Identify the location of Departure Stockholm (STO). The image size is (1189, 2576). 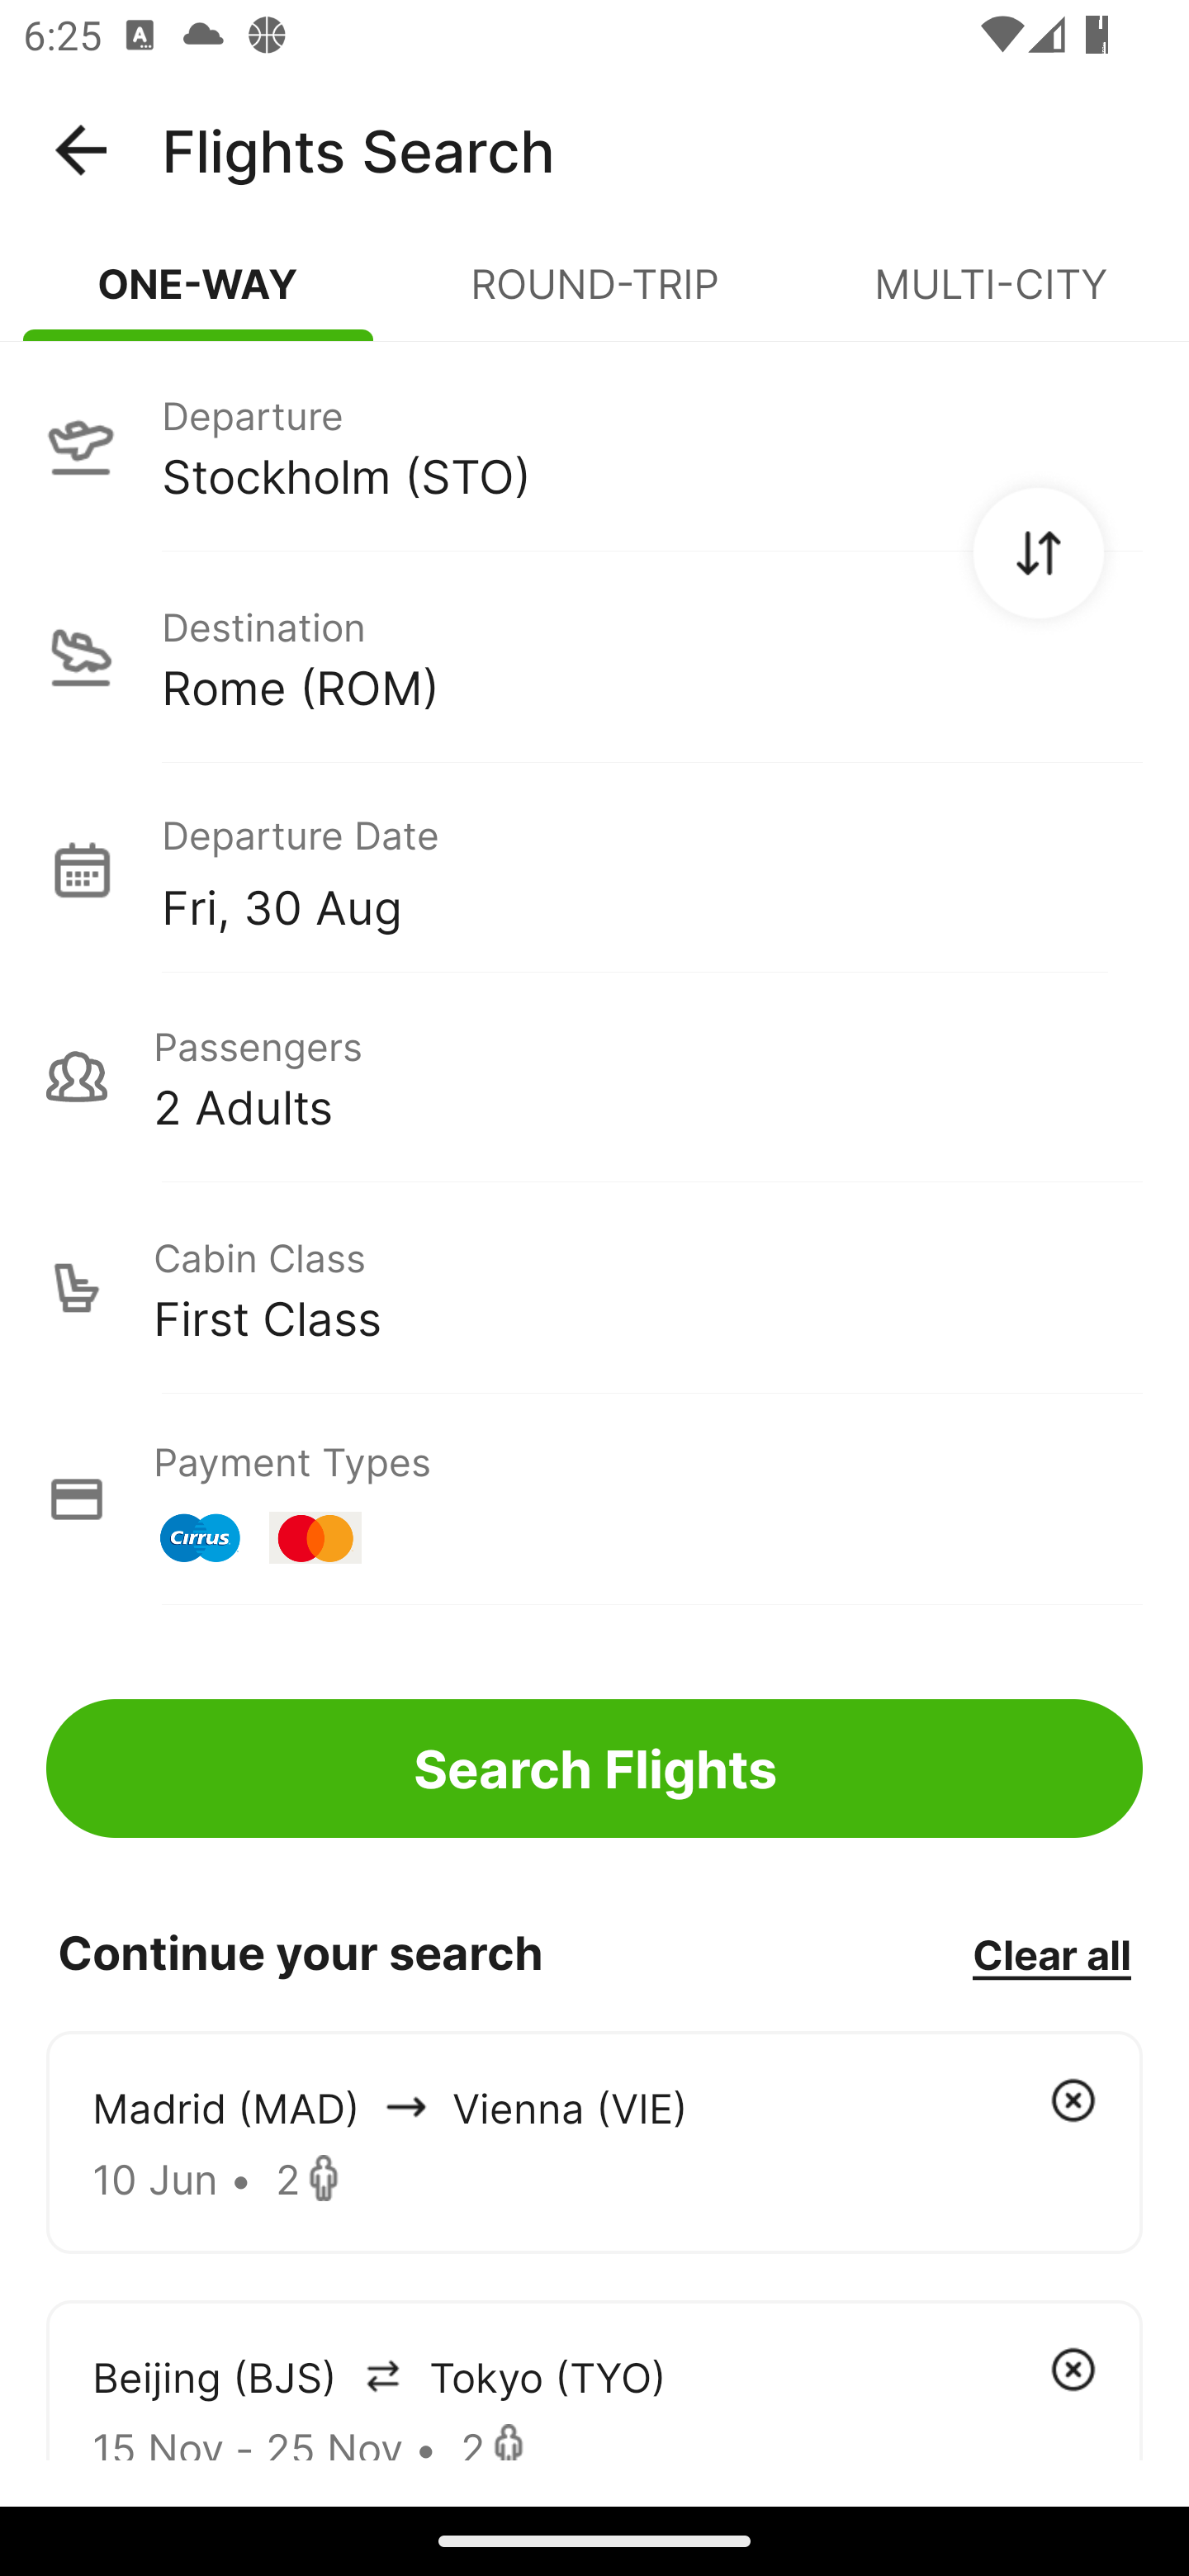
(594, 445).